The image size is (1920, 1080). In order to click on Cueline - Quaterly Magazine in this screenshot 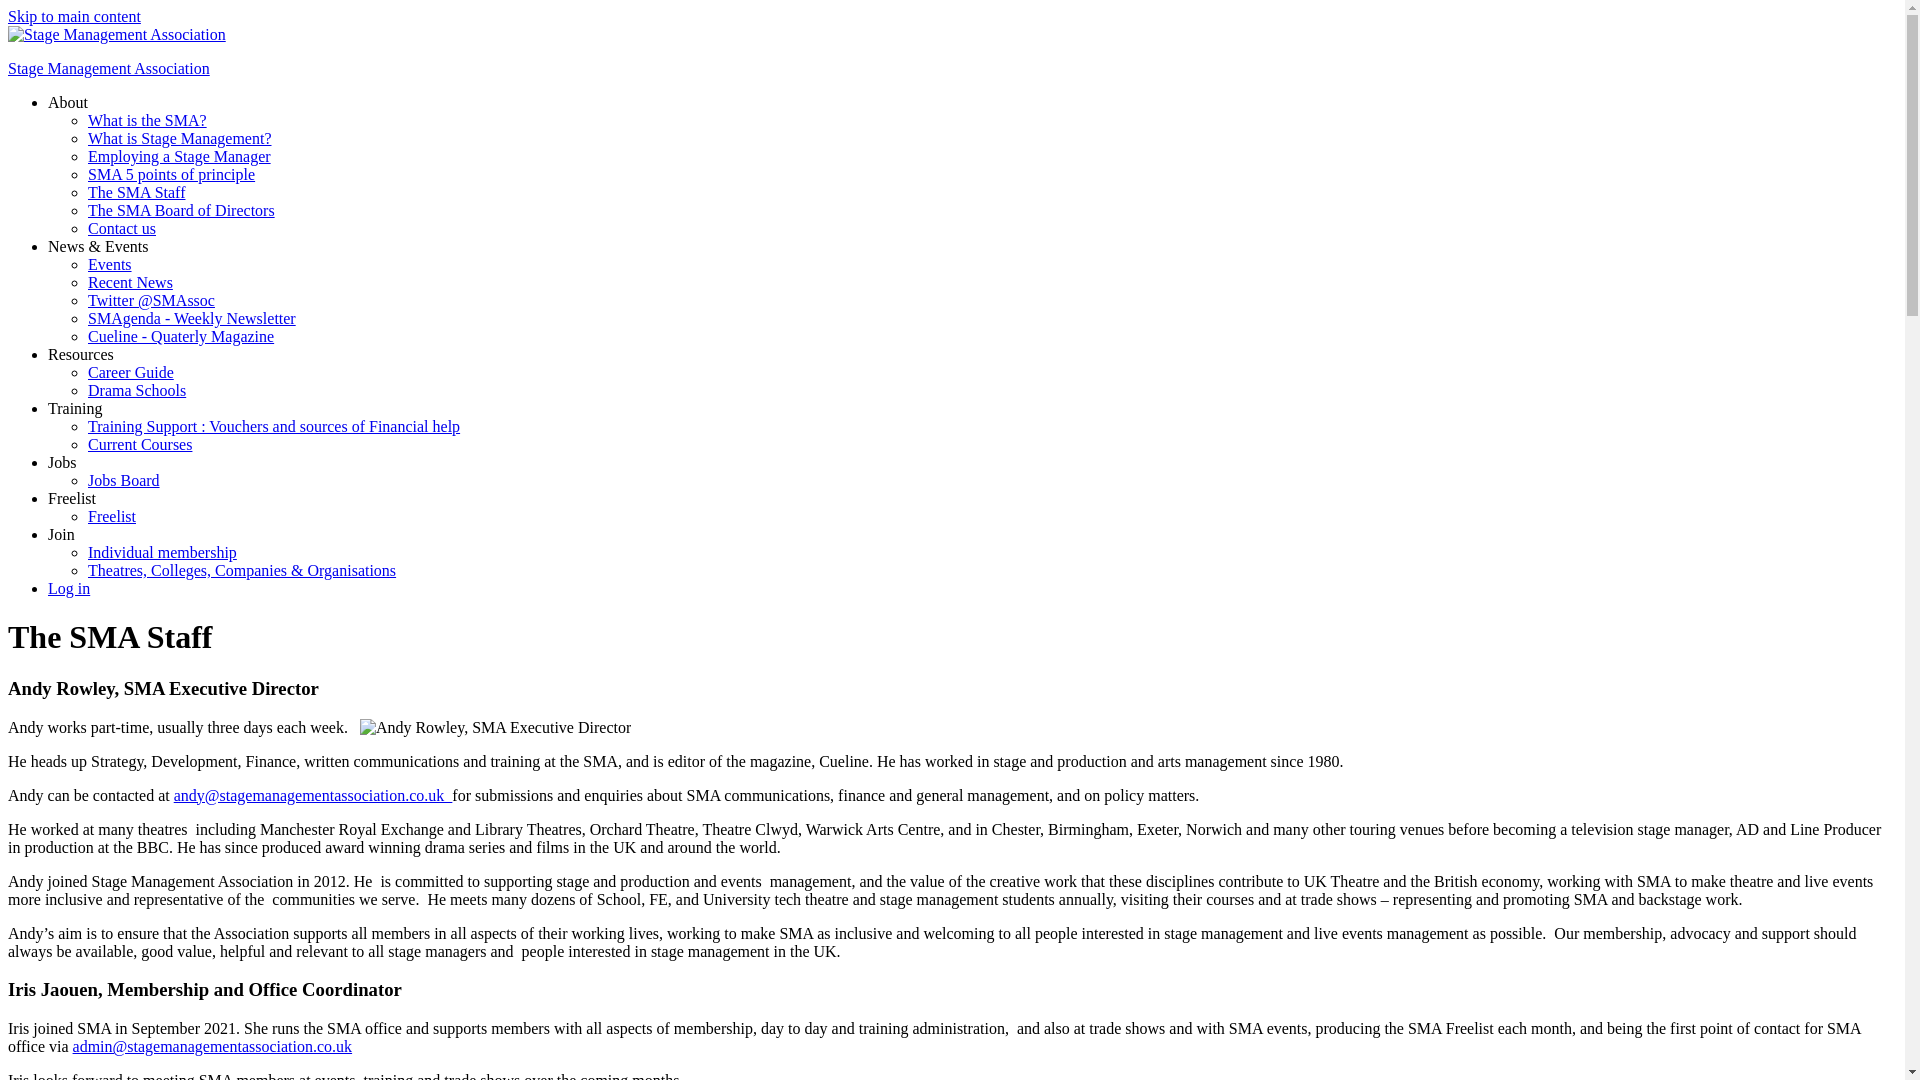, I will do `click(181, 336)`.